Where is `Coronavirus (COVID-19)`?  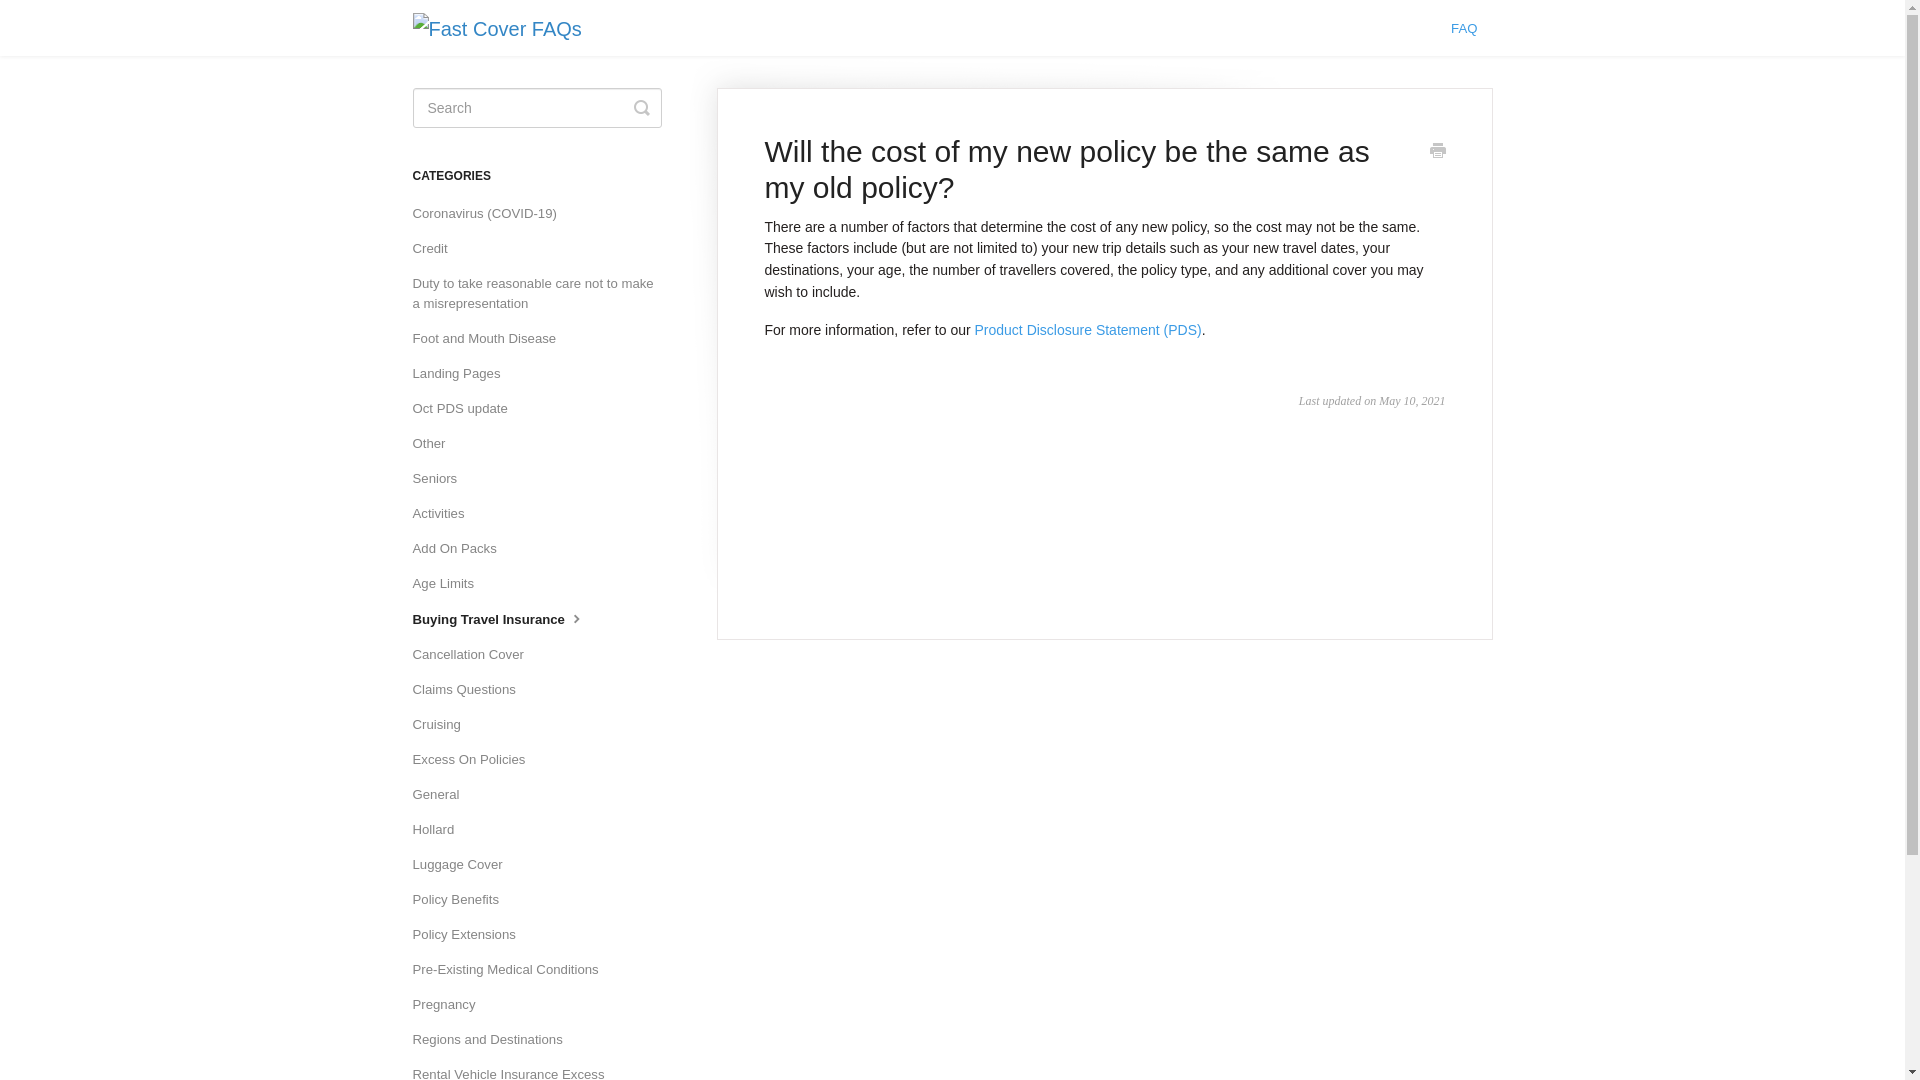
Coronavirus (COVID-19) is located at coordinates (492, 214).